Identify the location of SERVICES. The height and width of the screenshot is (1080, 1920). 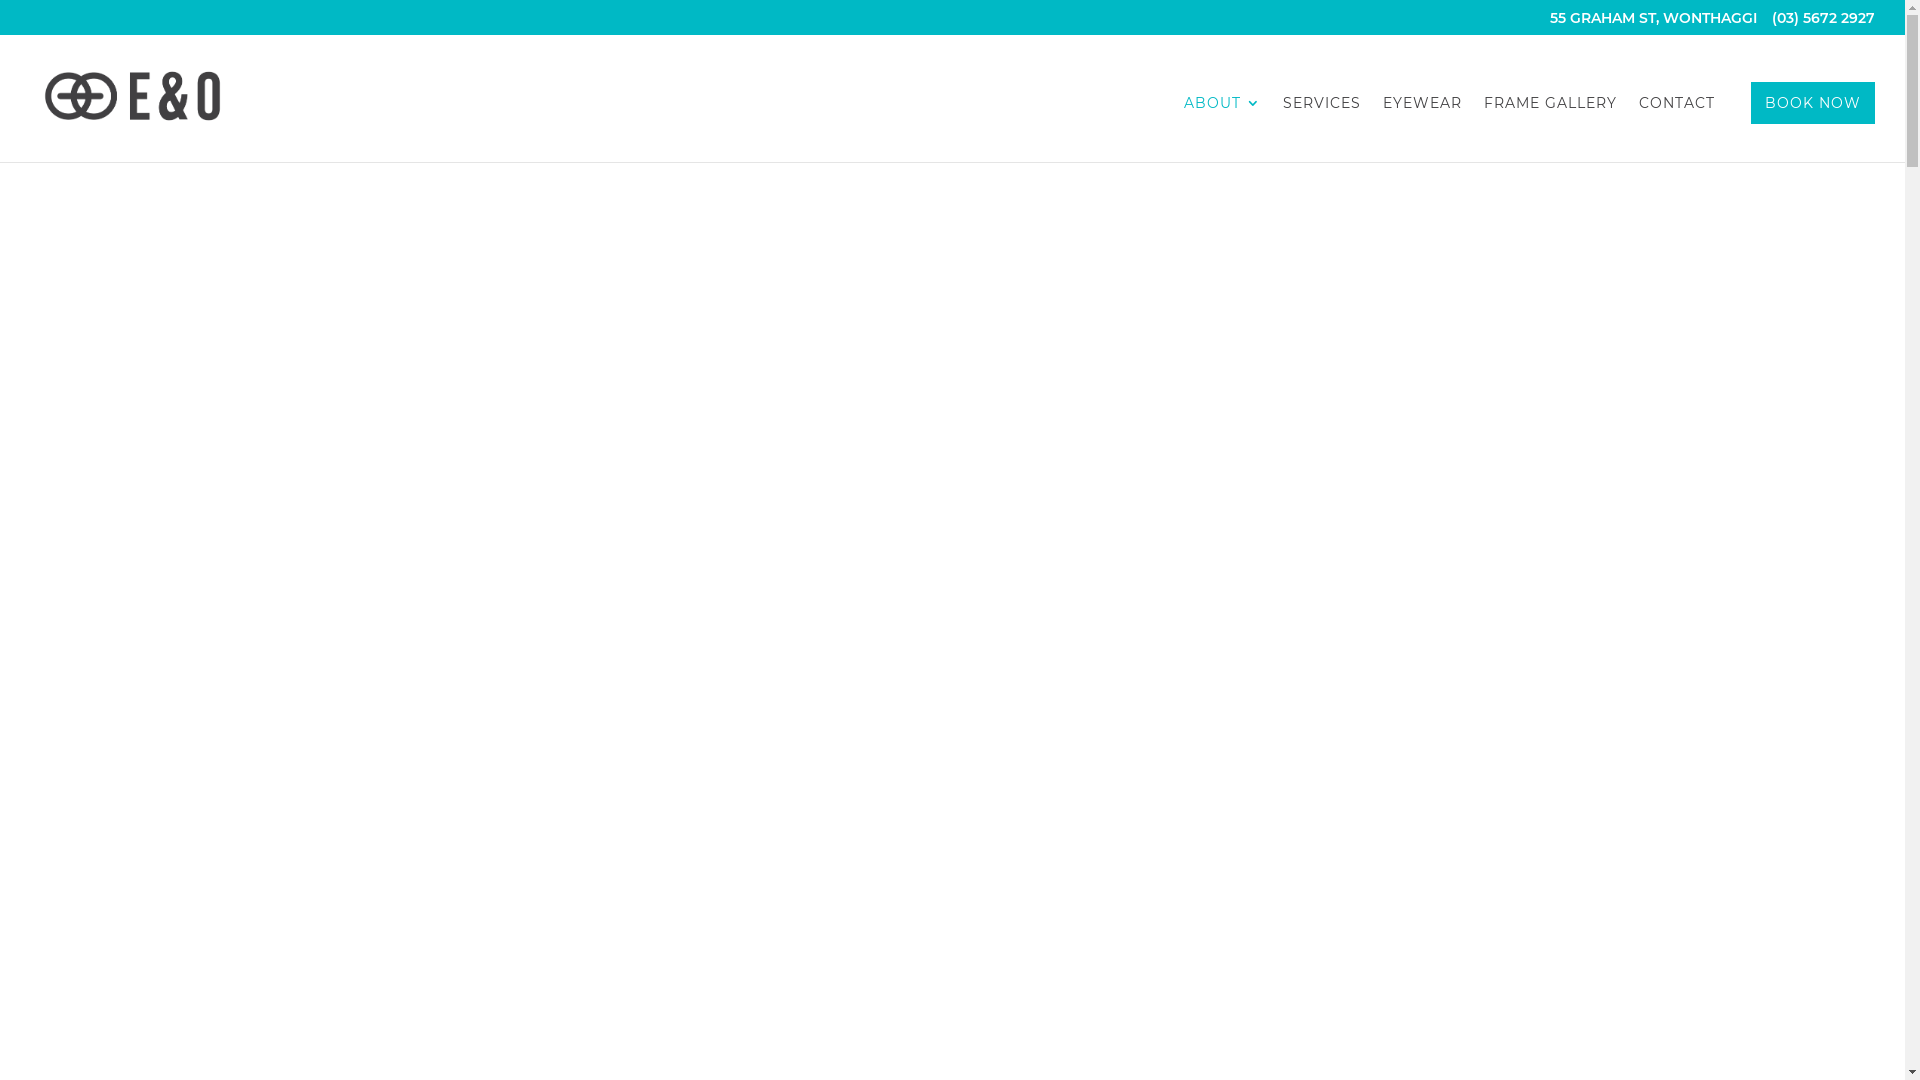
(1322, 129).